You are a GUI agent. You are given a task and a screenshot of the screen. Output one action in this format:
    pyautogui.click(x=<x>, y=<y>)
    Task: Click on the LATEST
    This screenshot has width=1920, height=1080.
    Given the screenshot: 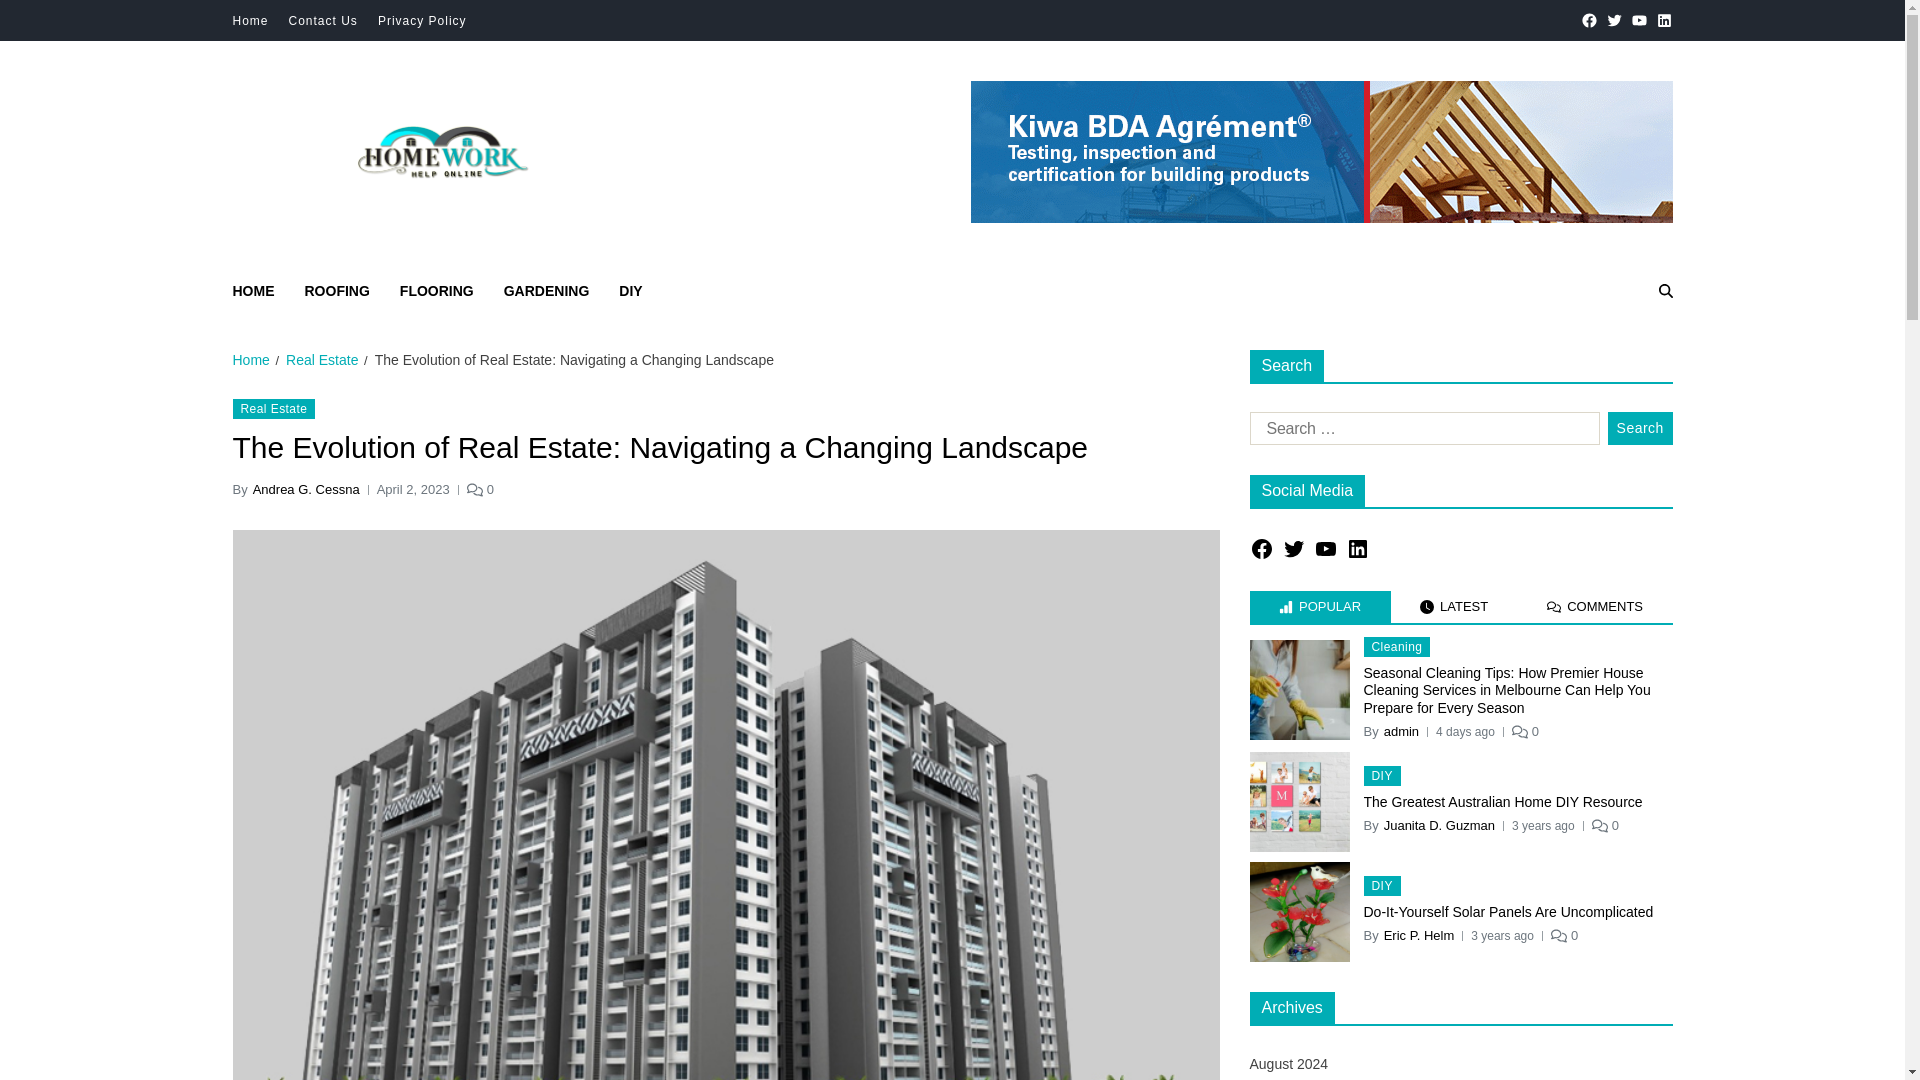 What is the action you would take?
    pyautogui.click(x=1454, y=606)
    